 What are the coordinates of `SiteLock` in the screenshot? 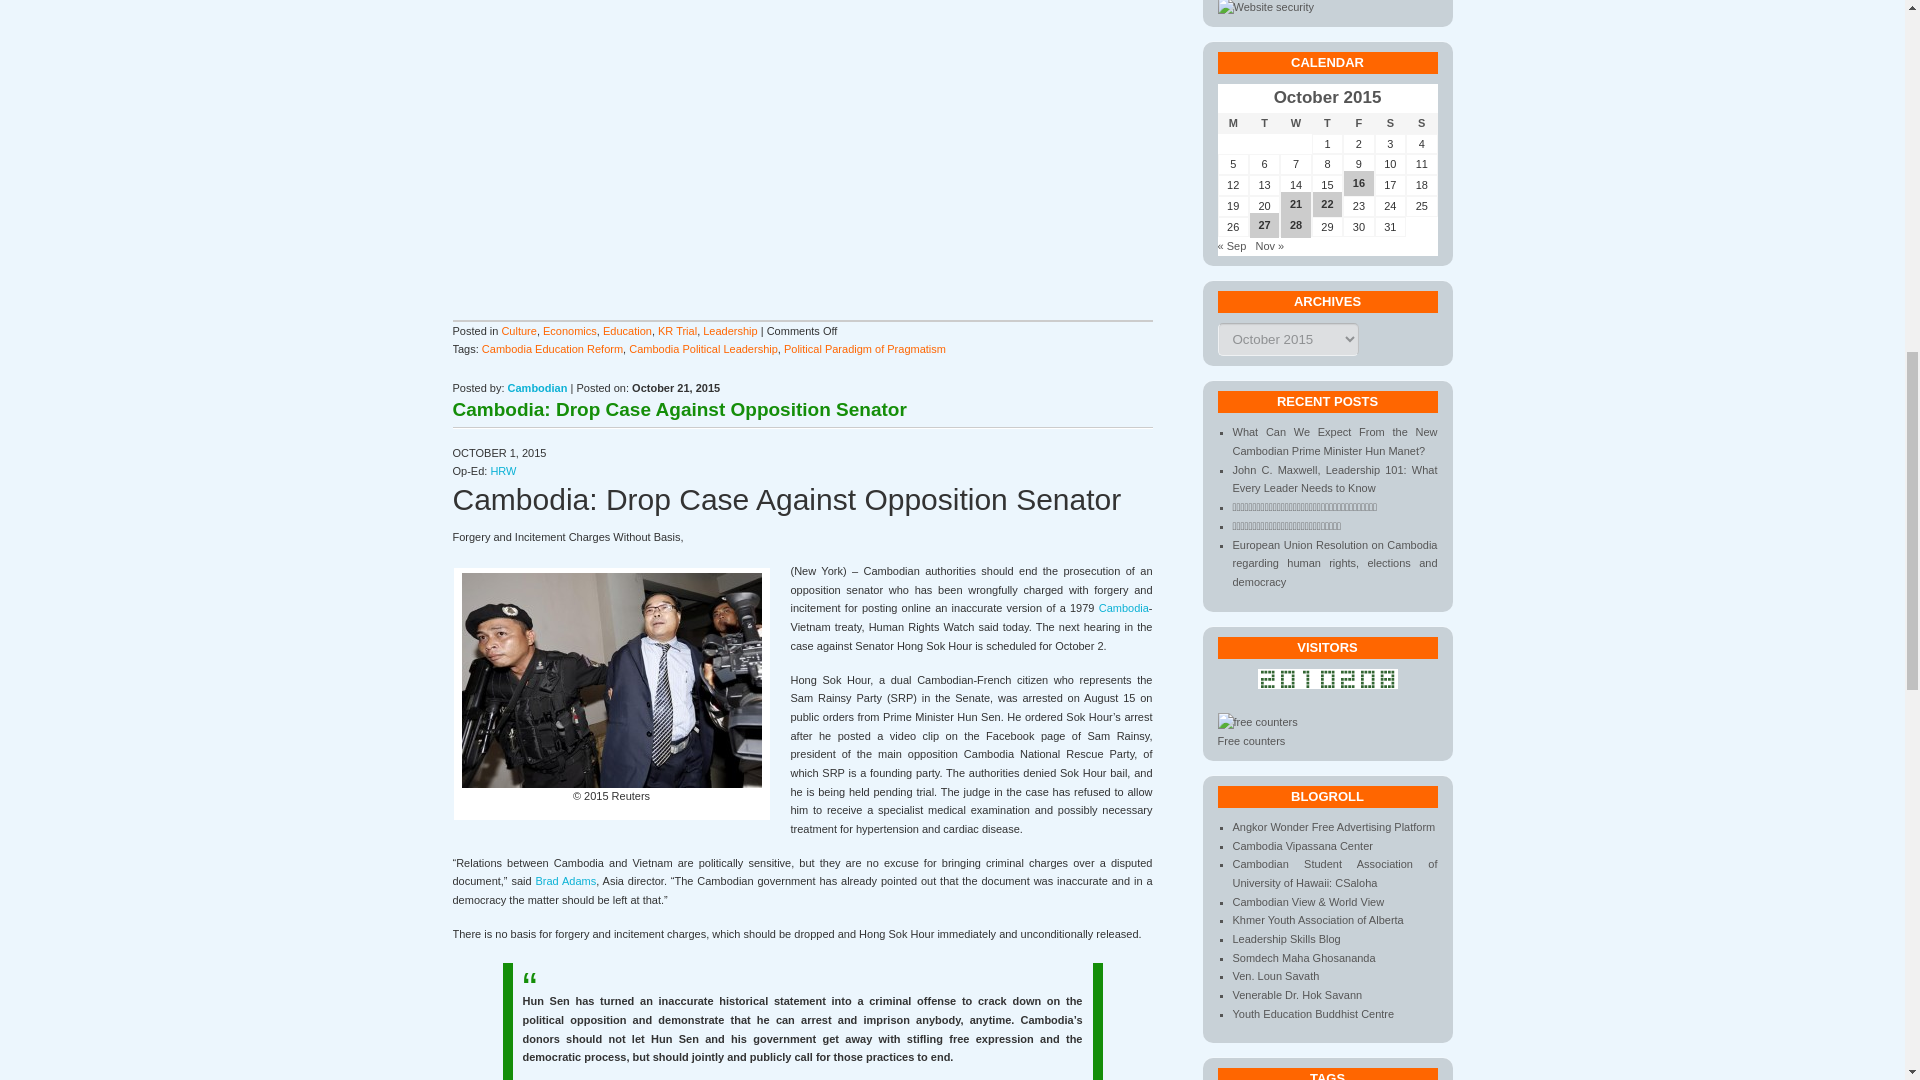 It's located at (1266, 8).